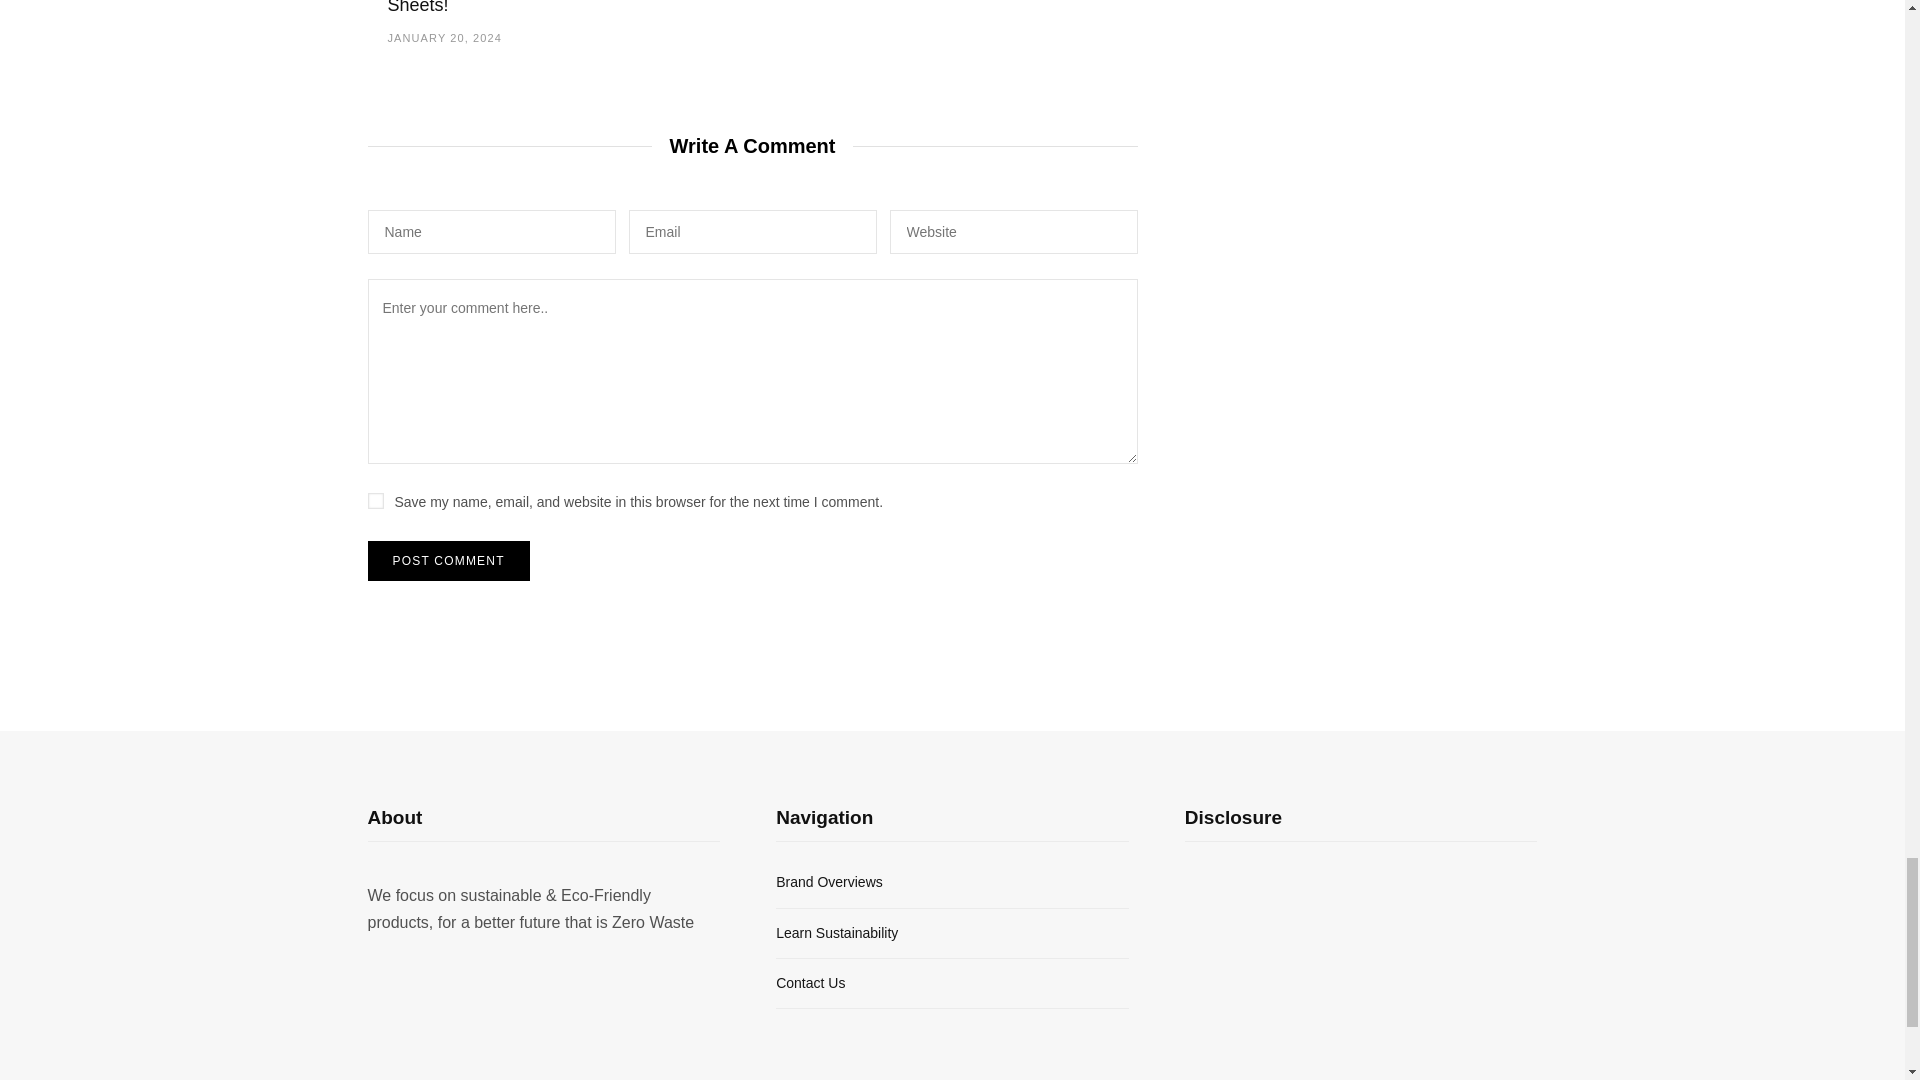 The height and width of the screenshot is (1080, 1920). Describe the element at coordinates (448, 561) in the screenshot. I see `Post Comment` at that location.